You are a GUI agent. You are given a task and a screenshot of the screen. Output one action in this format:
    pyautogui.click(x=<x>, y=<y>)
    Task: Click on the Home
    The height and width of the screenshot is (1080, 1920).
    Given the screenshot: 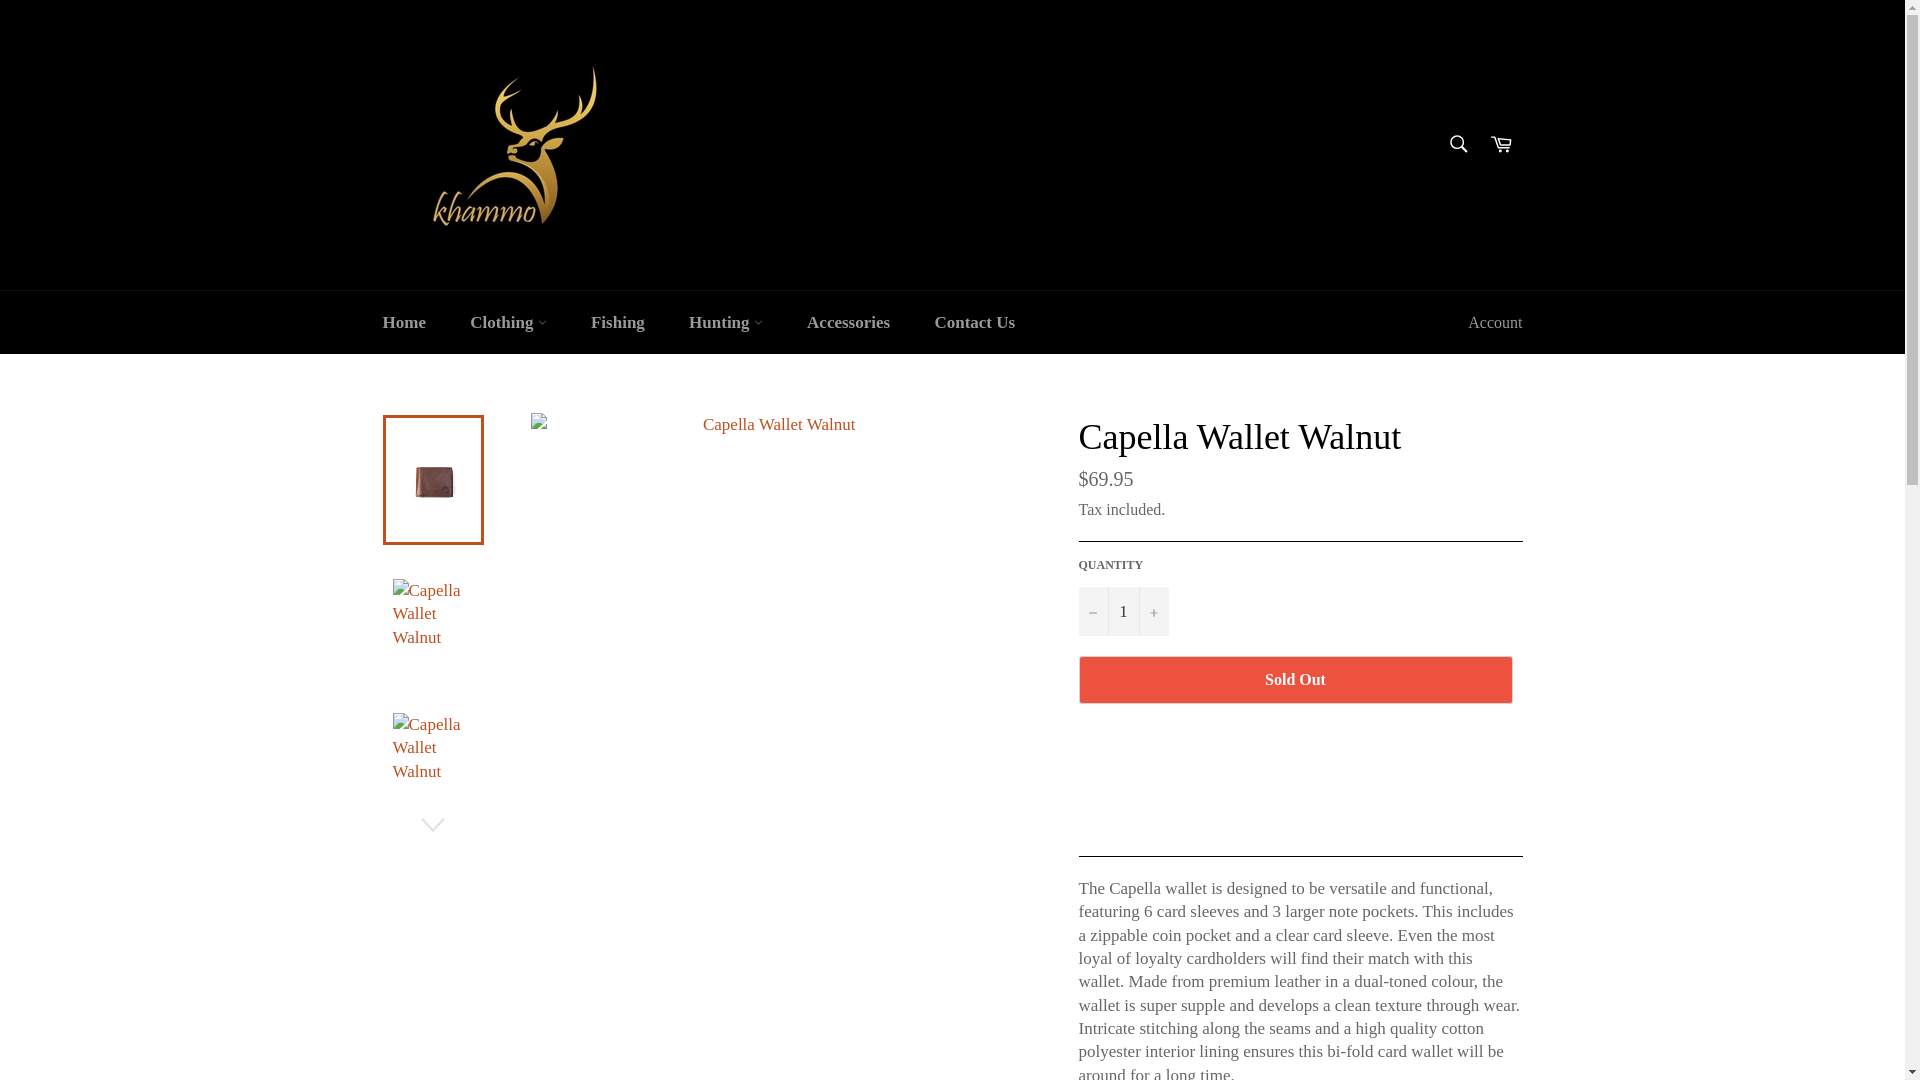 What is the action you would take?
    pyautogui.click(x=404, y=322)
    